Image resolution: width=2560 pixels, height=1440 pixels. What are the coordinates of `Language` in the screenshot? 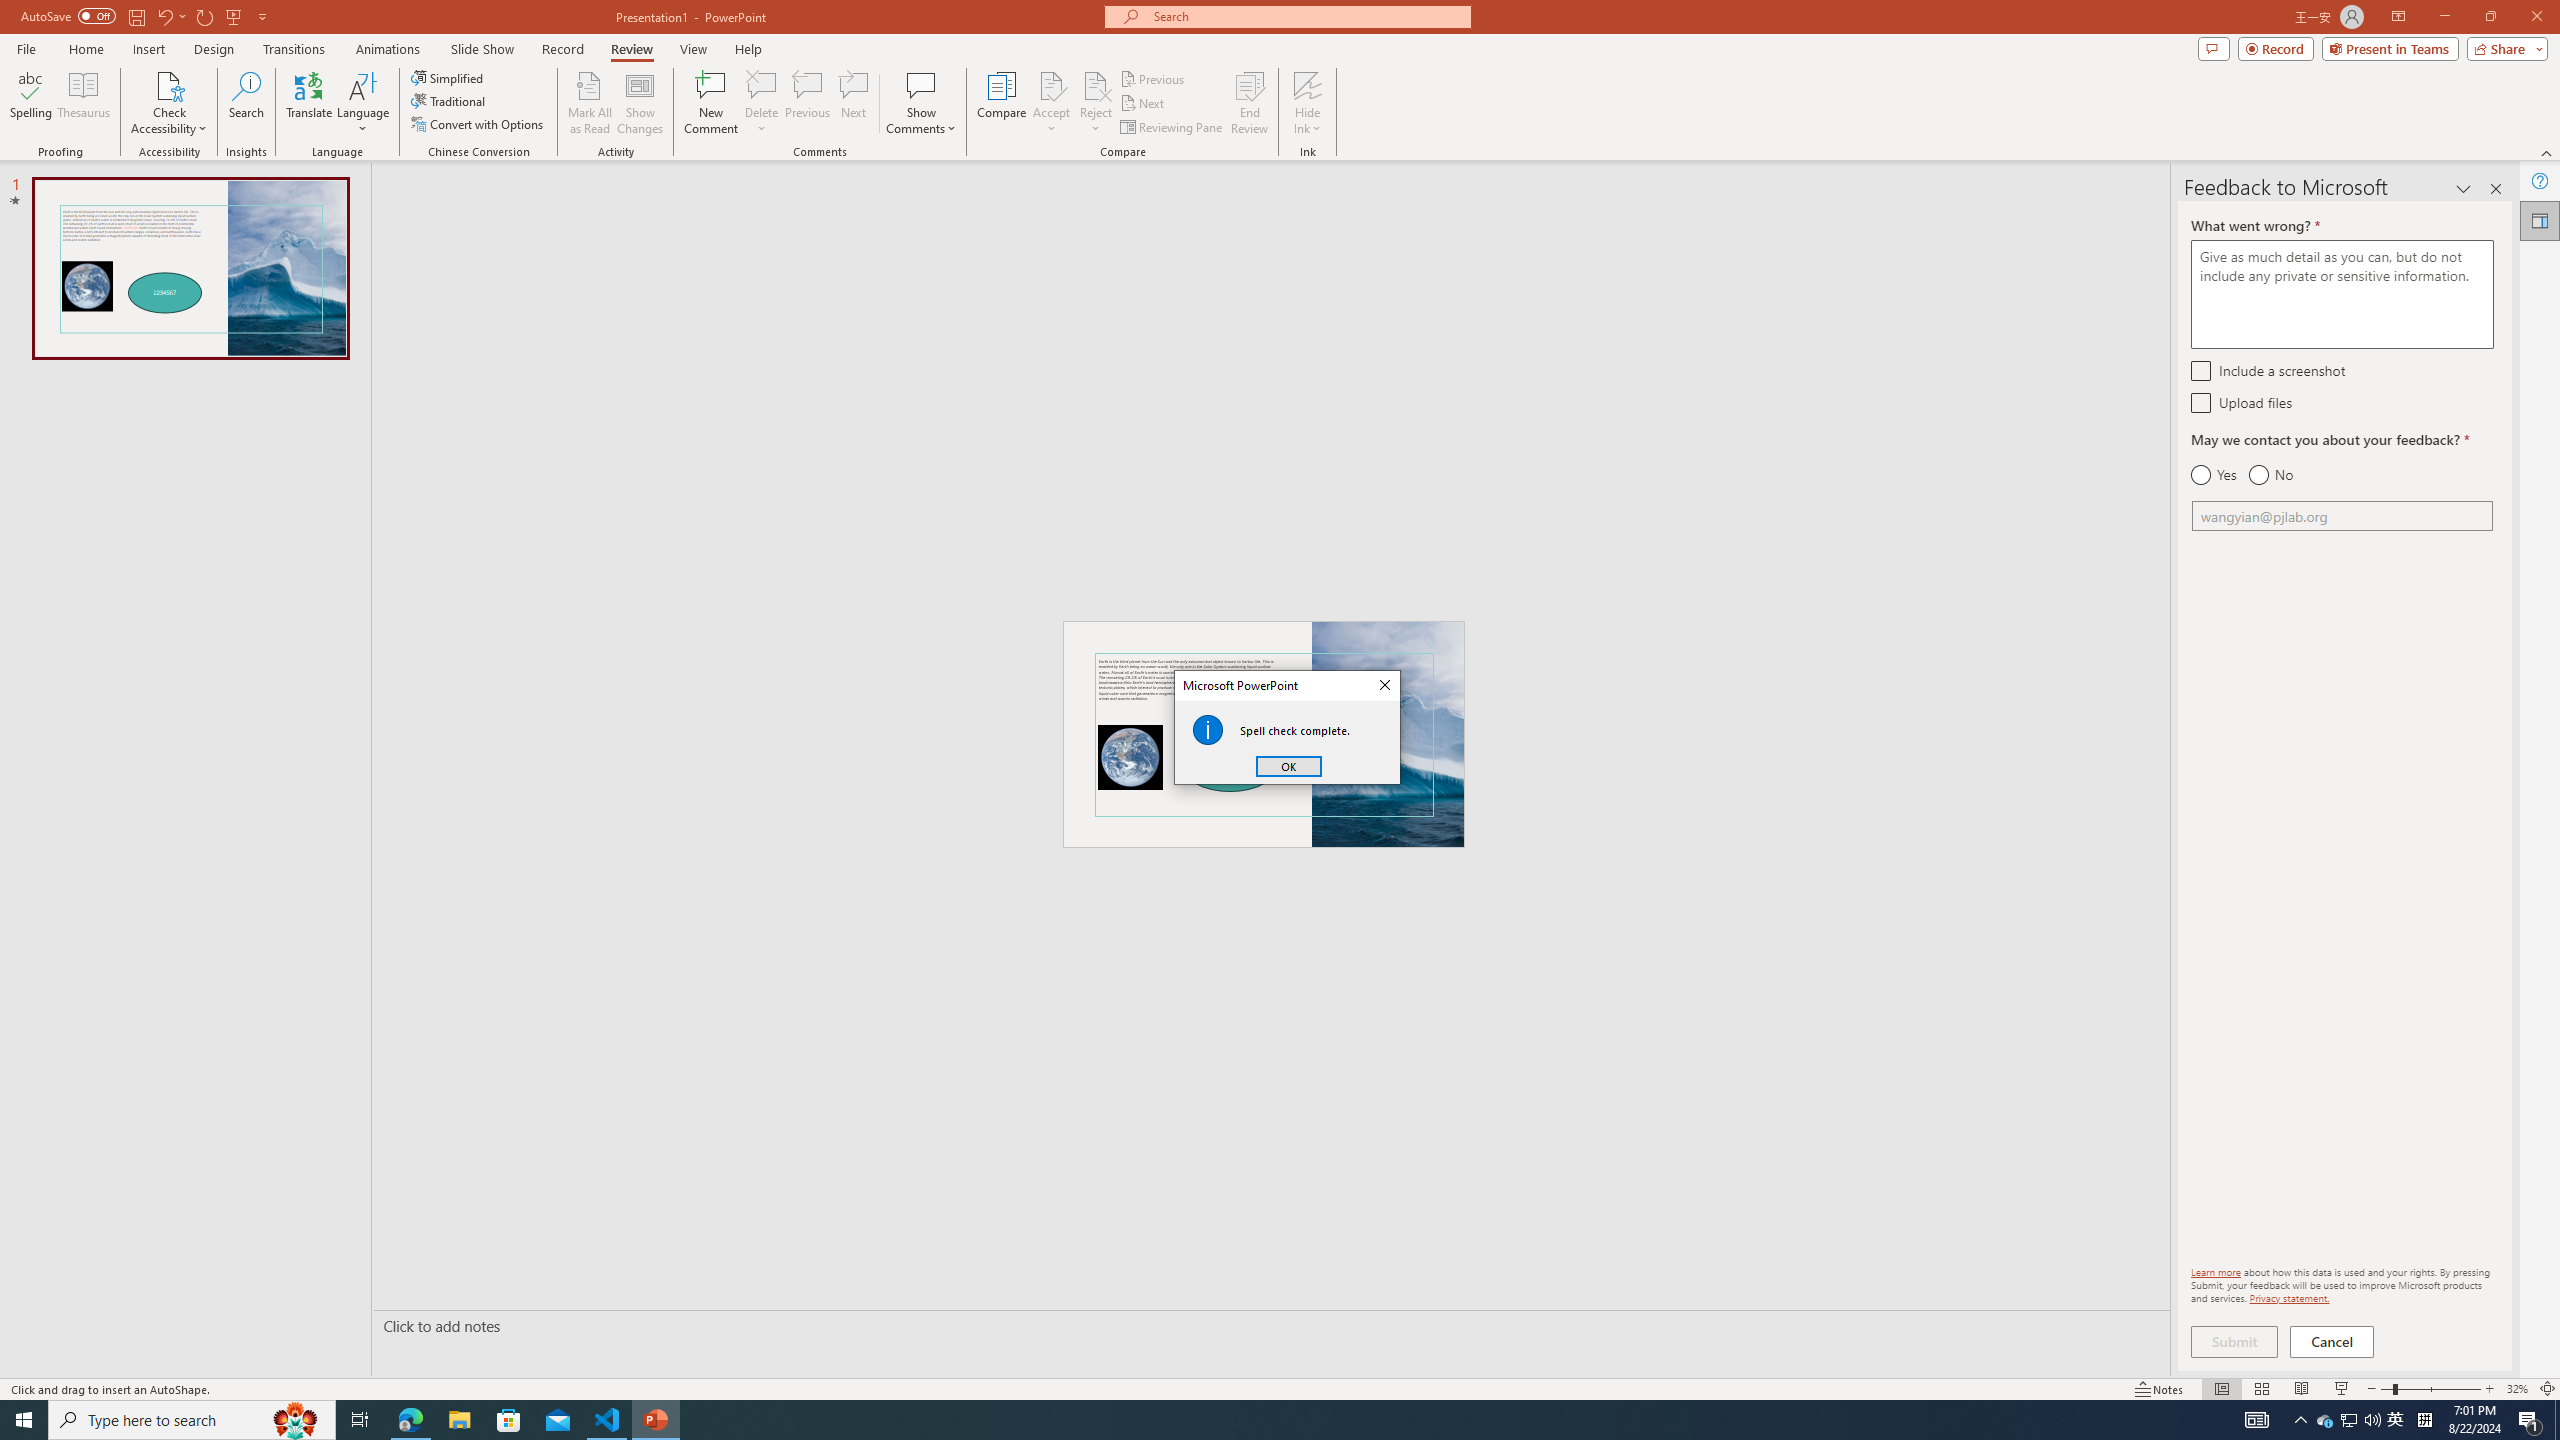 It's located at (363, 103).